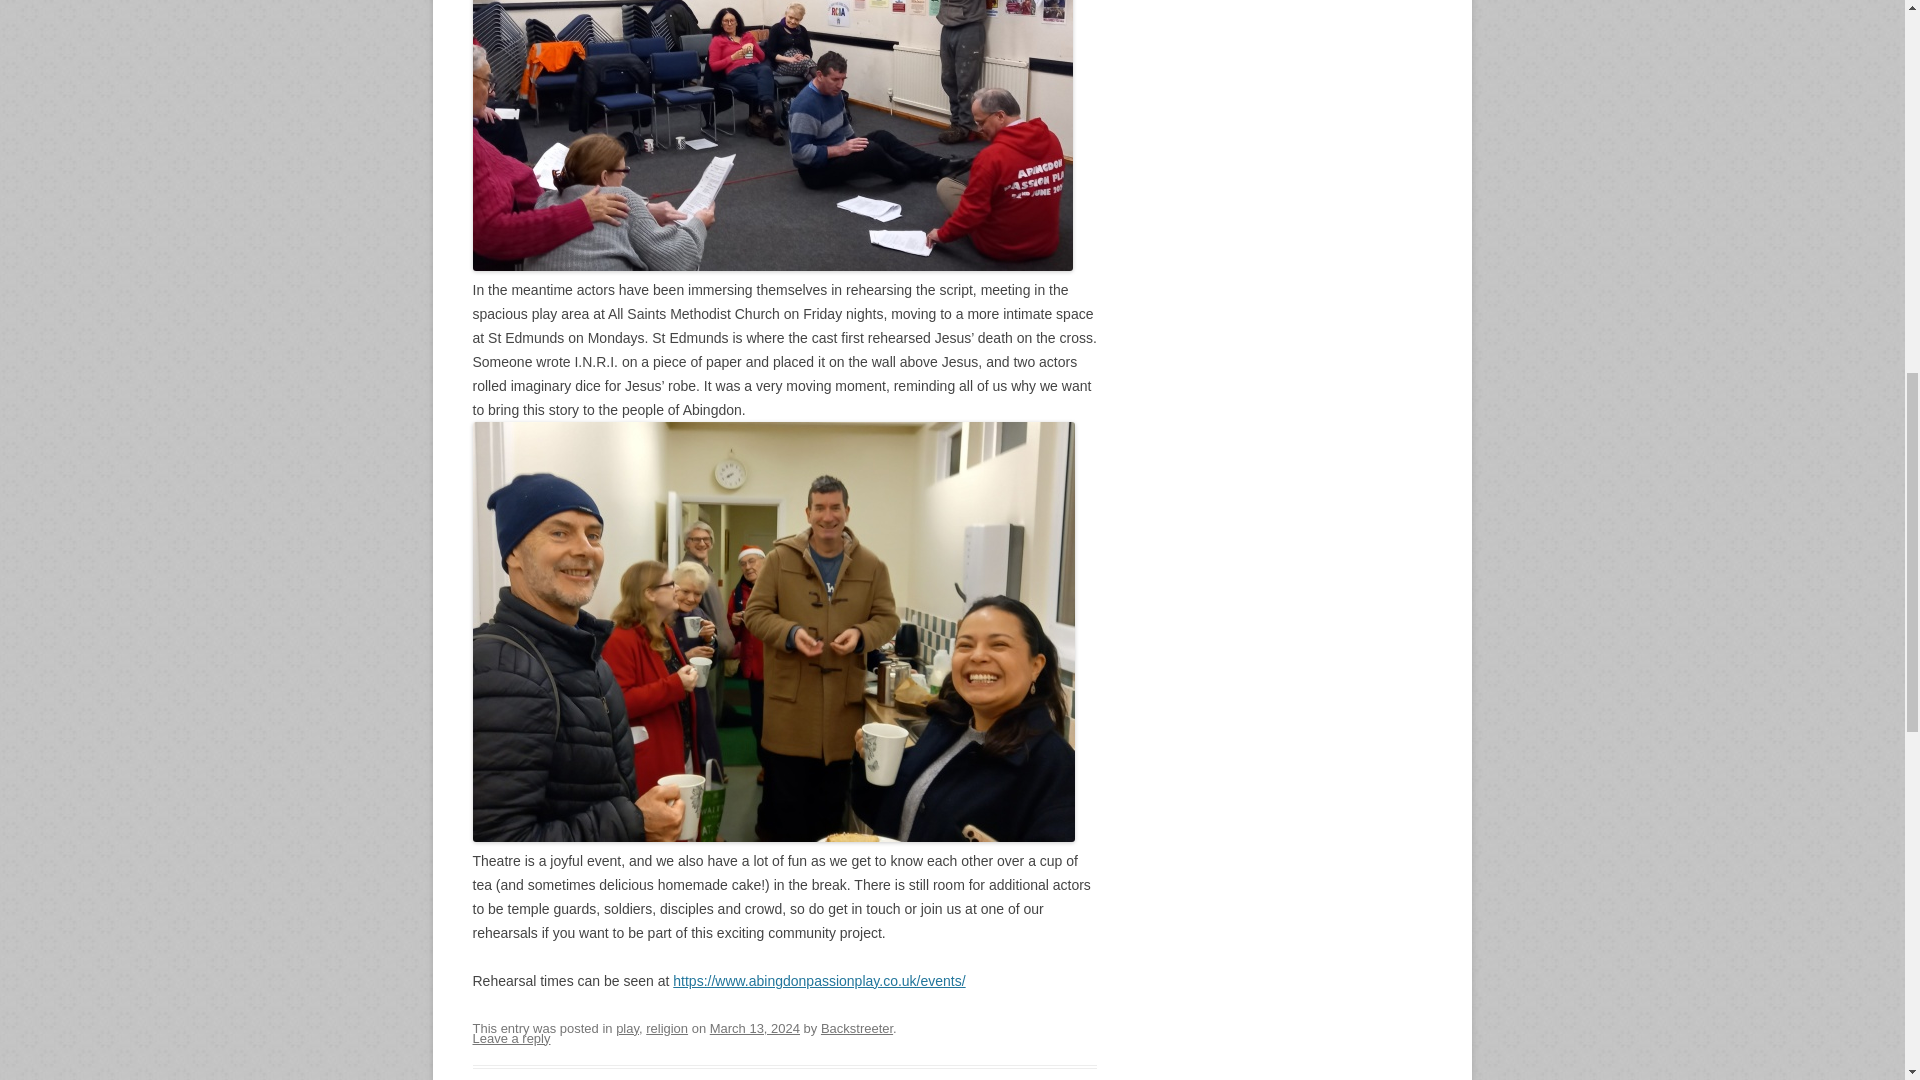 The height and width of the screenshot is (1080, 1920). What do you see at coordinates (510, 1038) in the screenshot?
I see `Leave a reply` at bounding box center [510, 1038].